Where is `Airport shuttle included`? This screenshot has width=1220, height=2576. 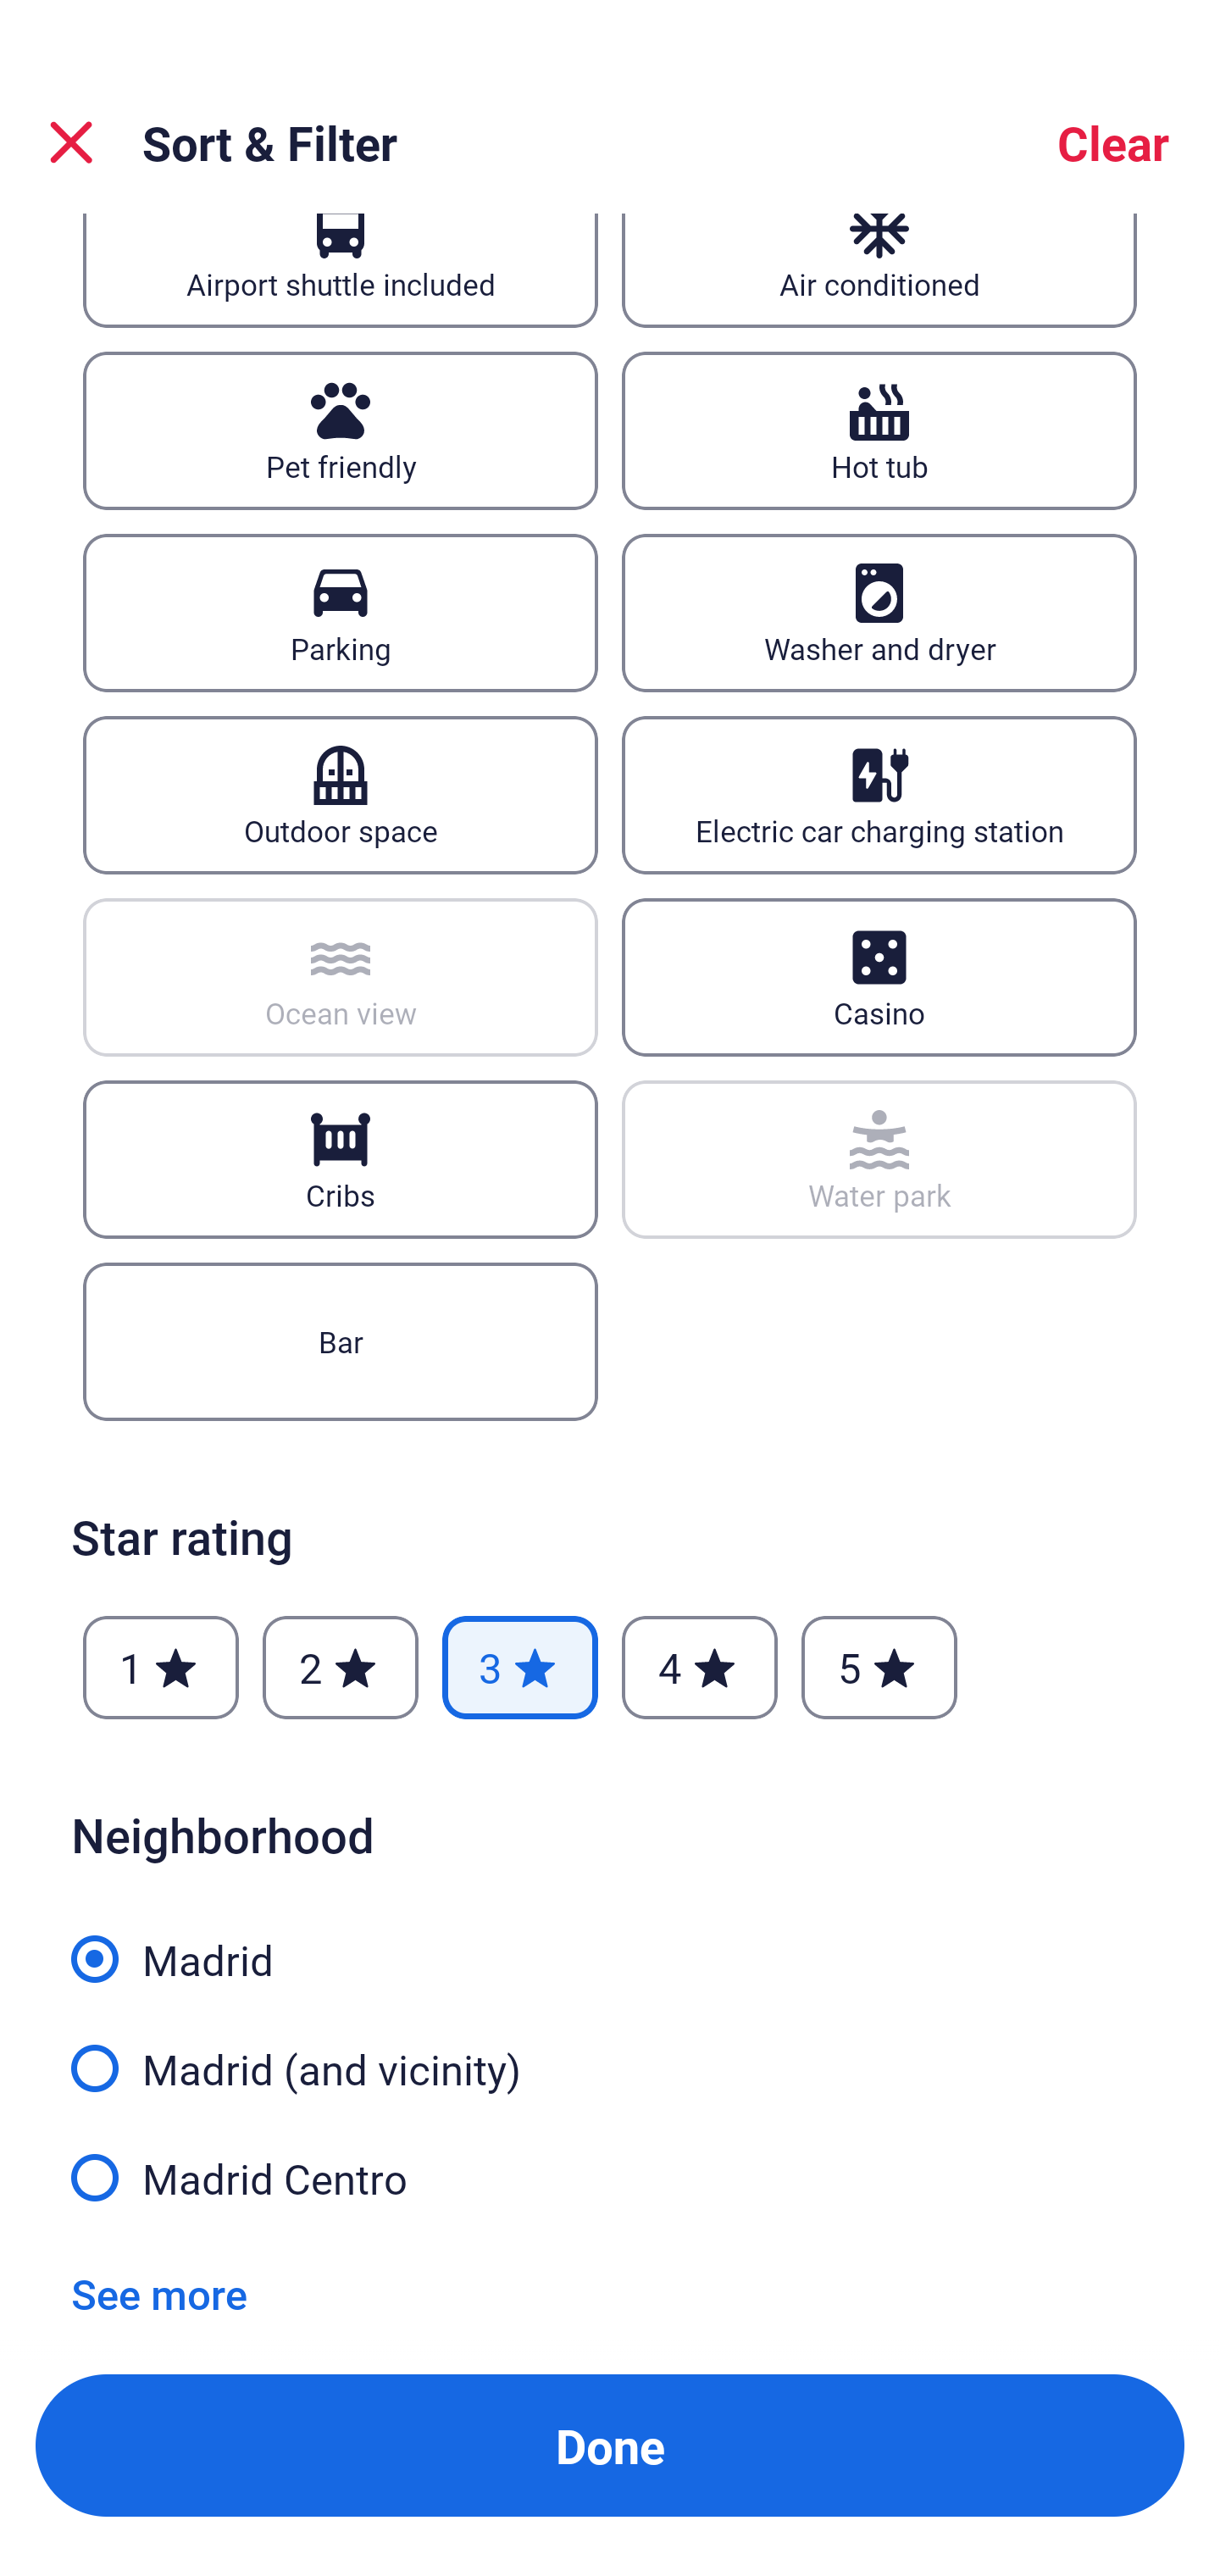
Airport shuttle included is located at coordinates (340, 270).